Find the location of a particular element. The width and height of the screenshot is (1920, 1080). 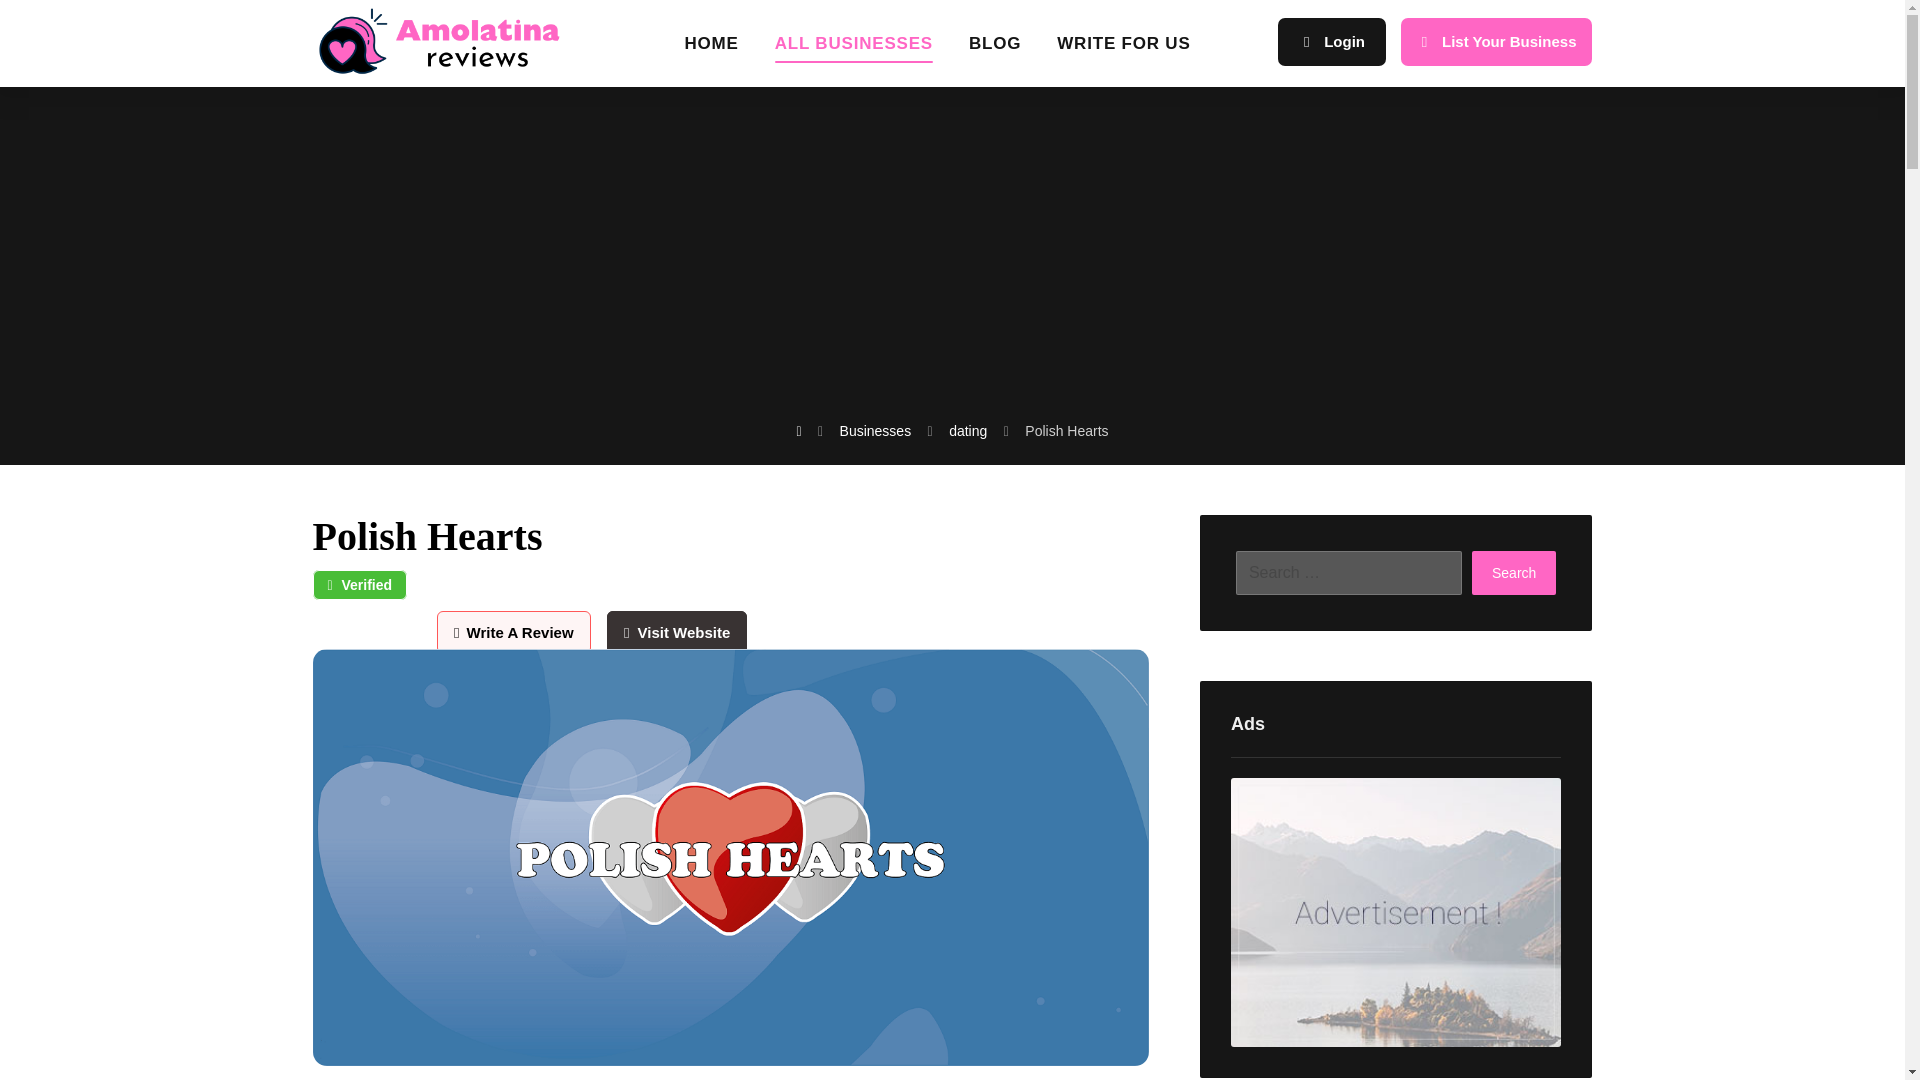

WRITE FOR US is located at coordinates (1124, 50).